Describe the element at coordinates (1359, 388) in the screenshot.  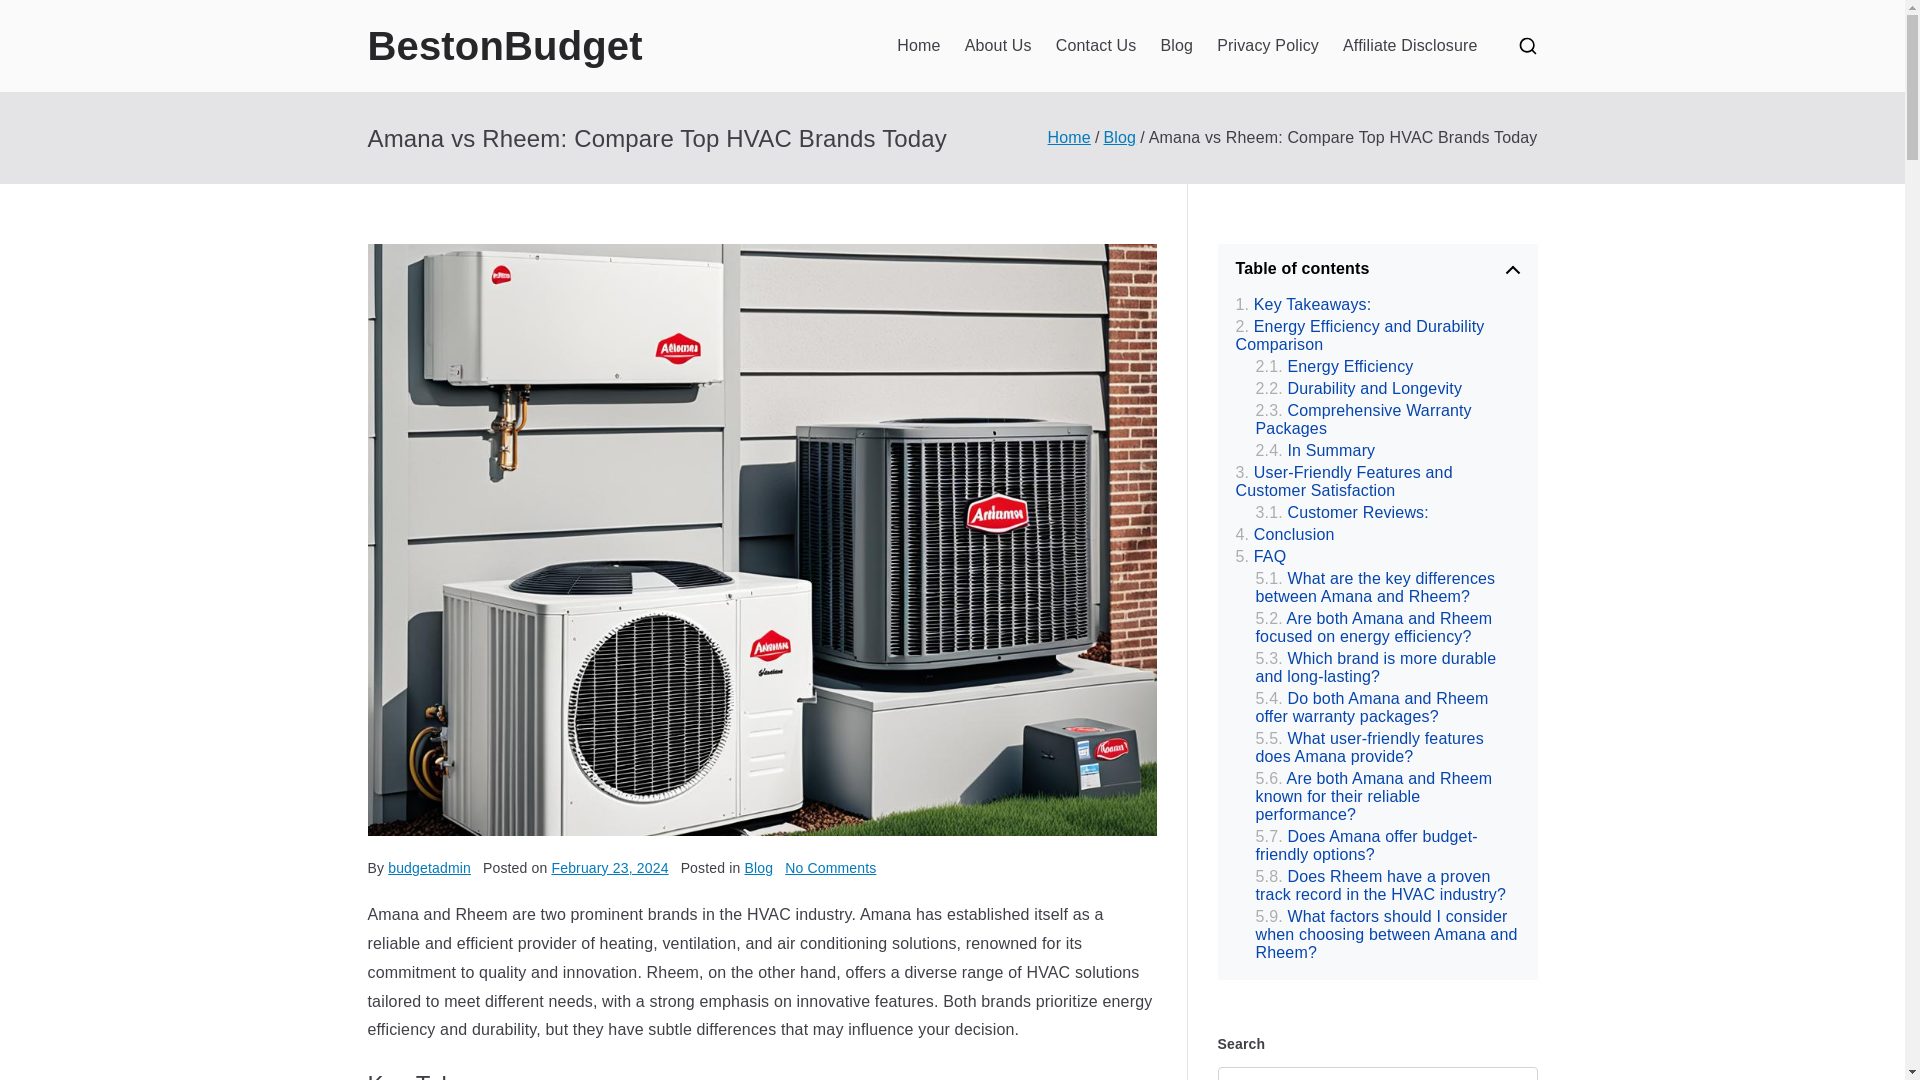
I see `Durability and Longevity` at that location.